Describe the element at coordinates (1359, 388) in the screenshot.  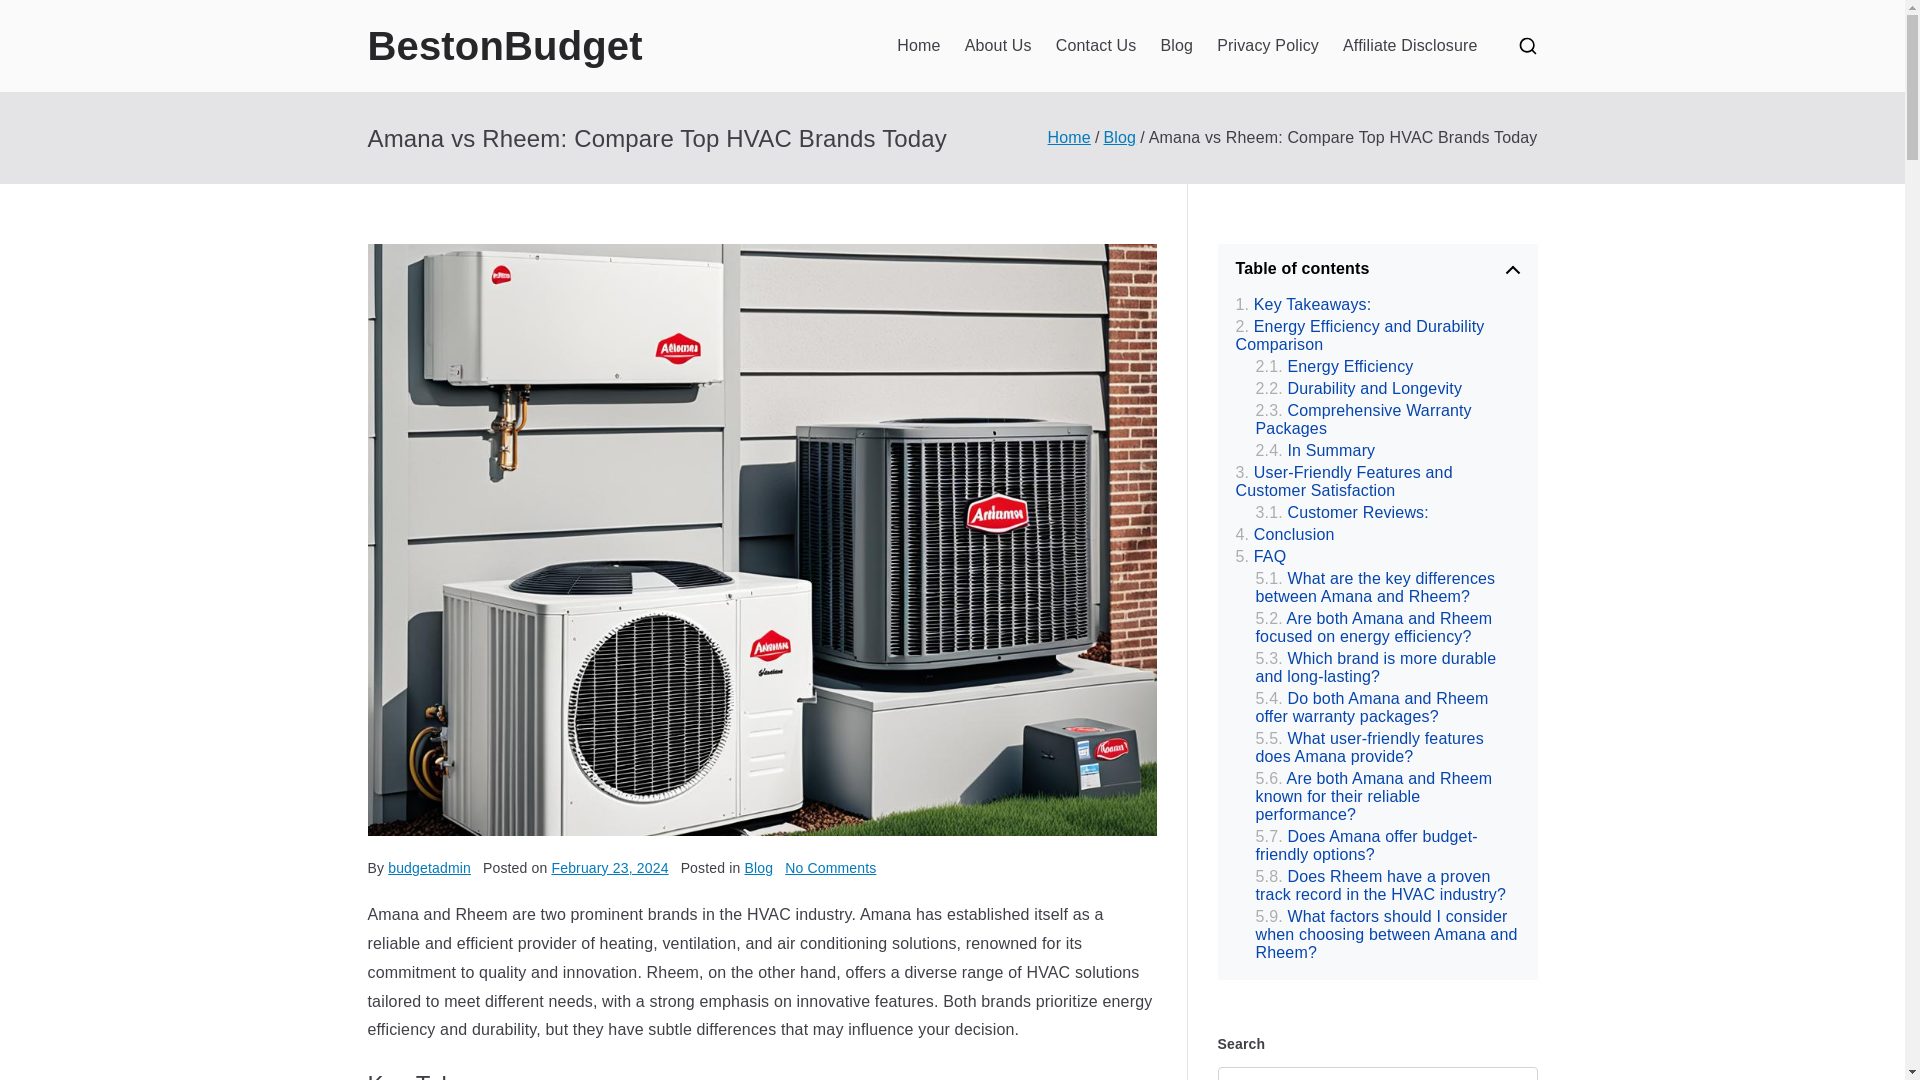
I see `Durability and Longevity` at that location.